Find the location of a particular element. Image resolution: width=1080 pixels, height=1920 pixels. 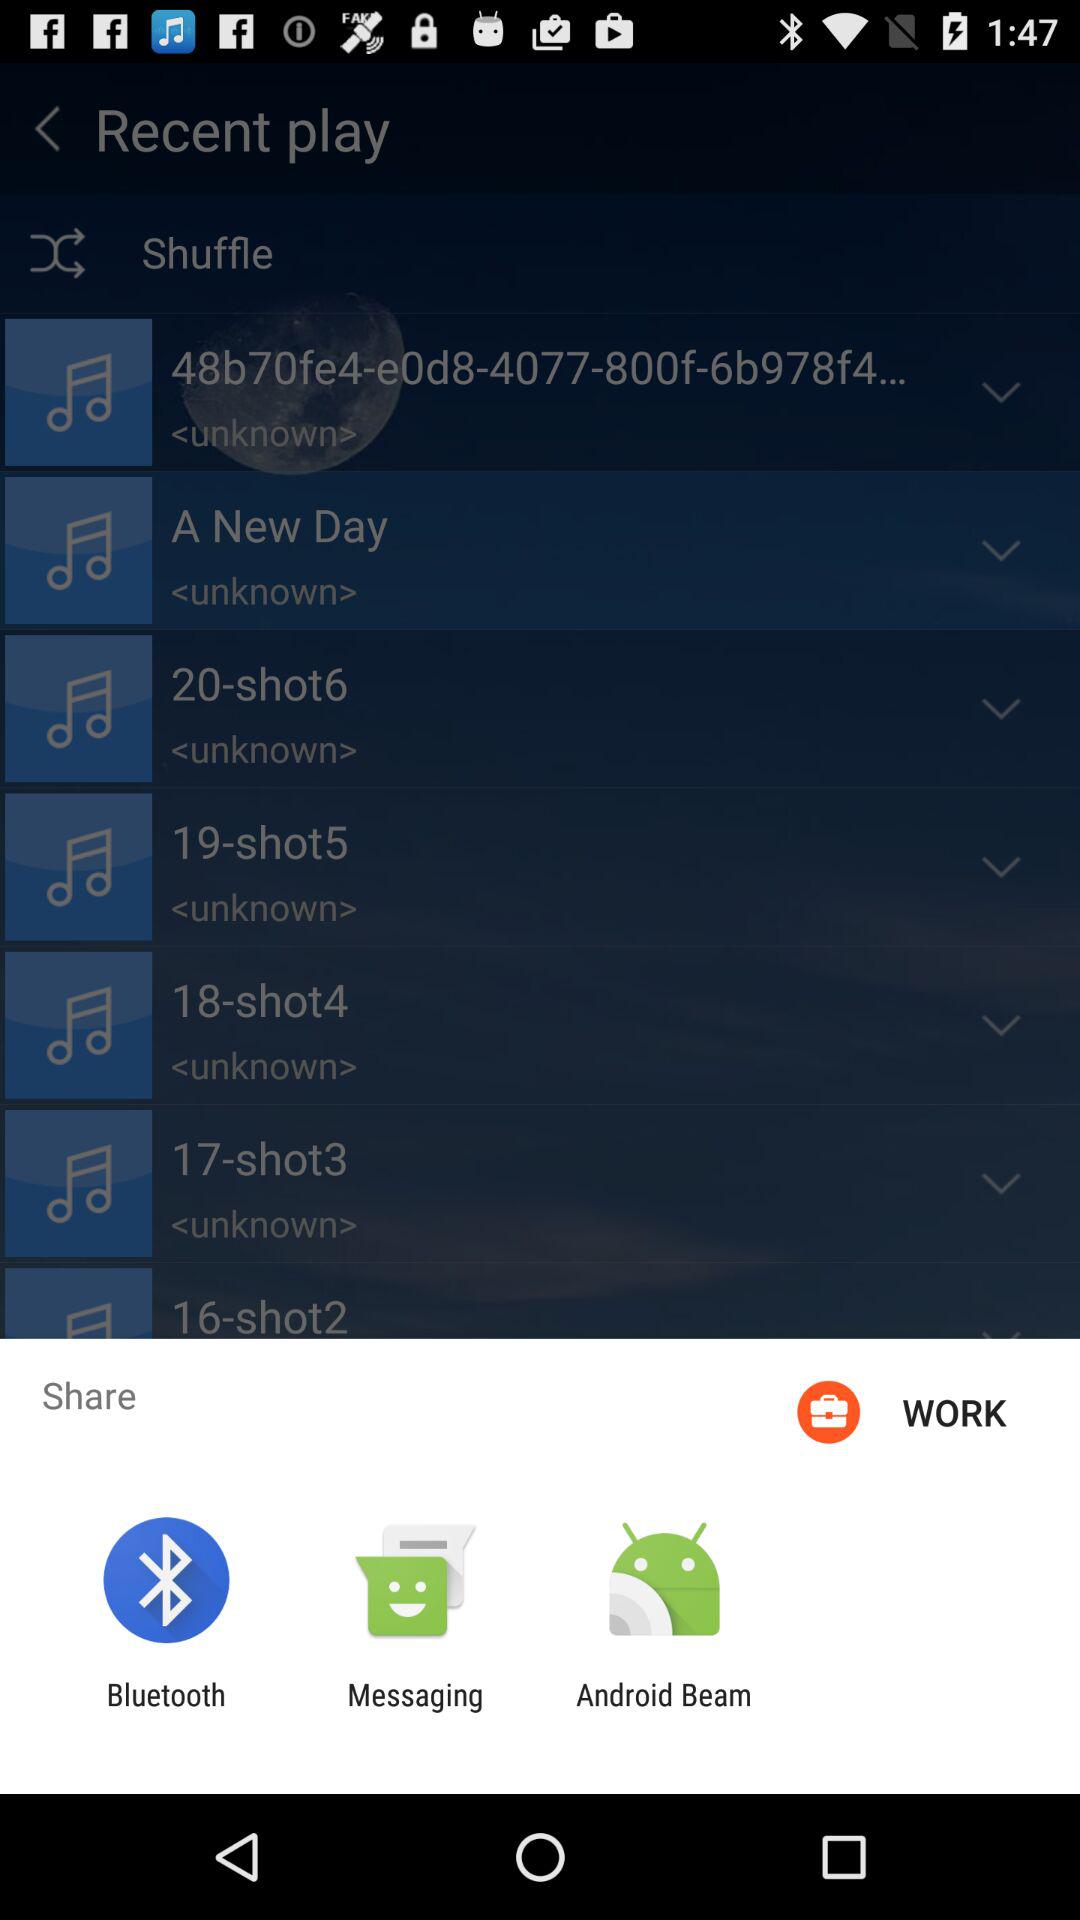

tap item to the right of the bluetooth app is located at coordinates (415, 1712).